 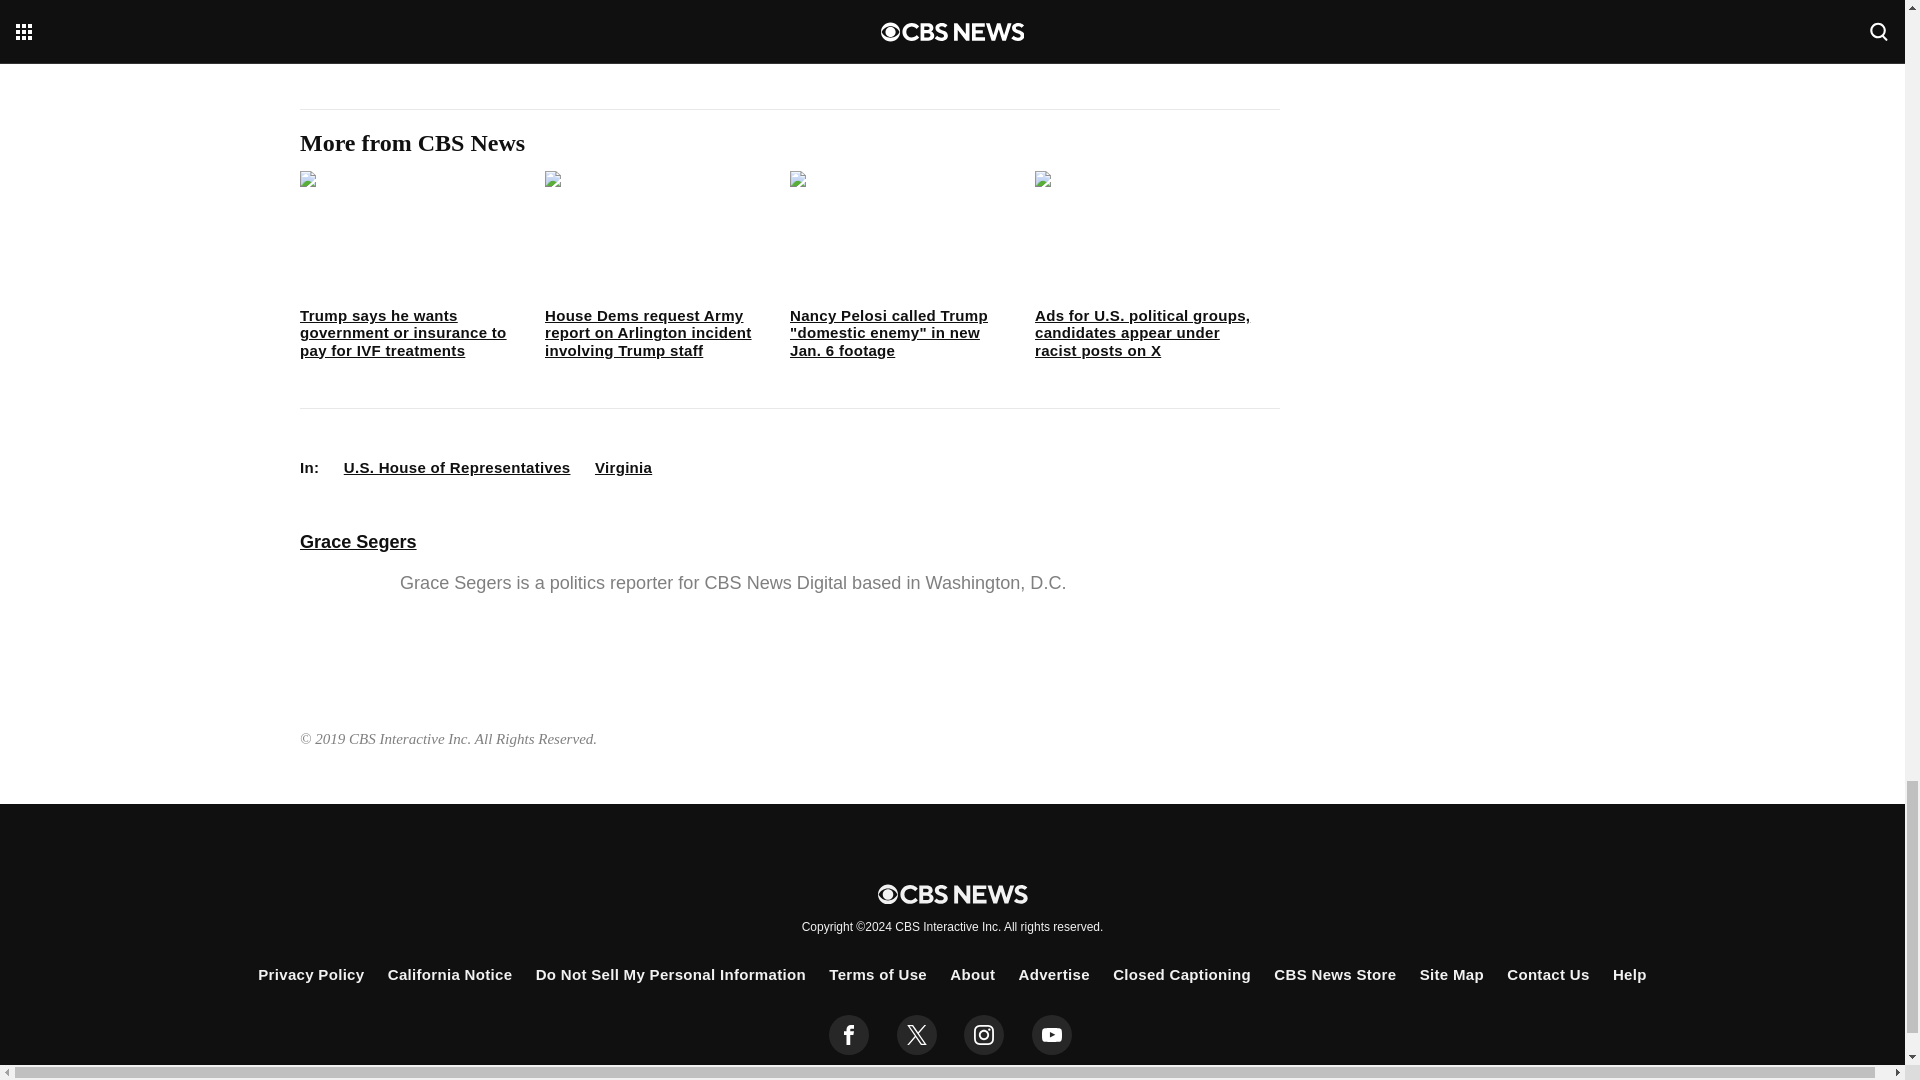 I want to click on instagram, so click(x=984, y=1035).